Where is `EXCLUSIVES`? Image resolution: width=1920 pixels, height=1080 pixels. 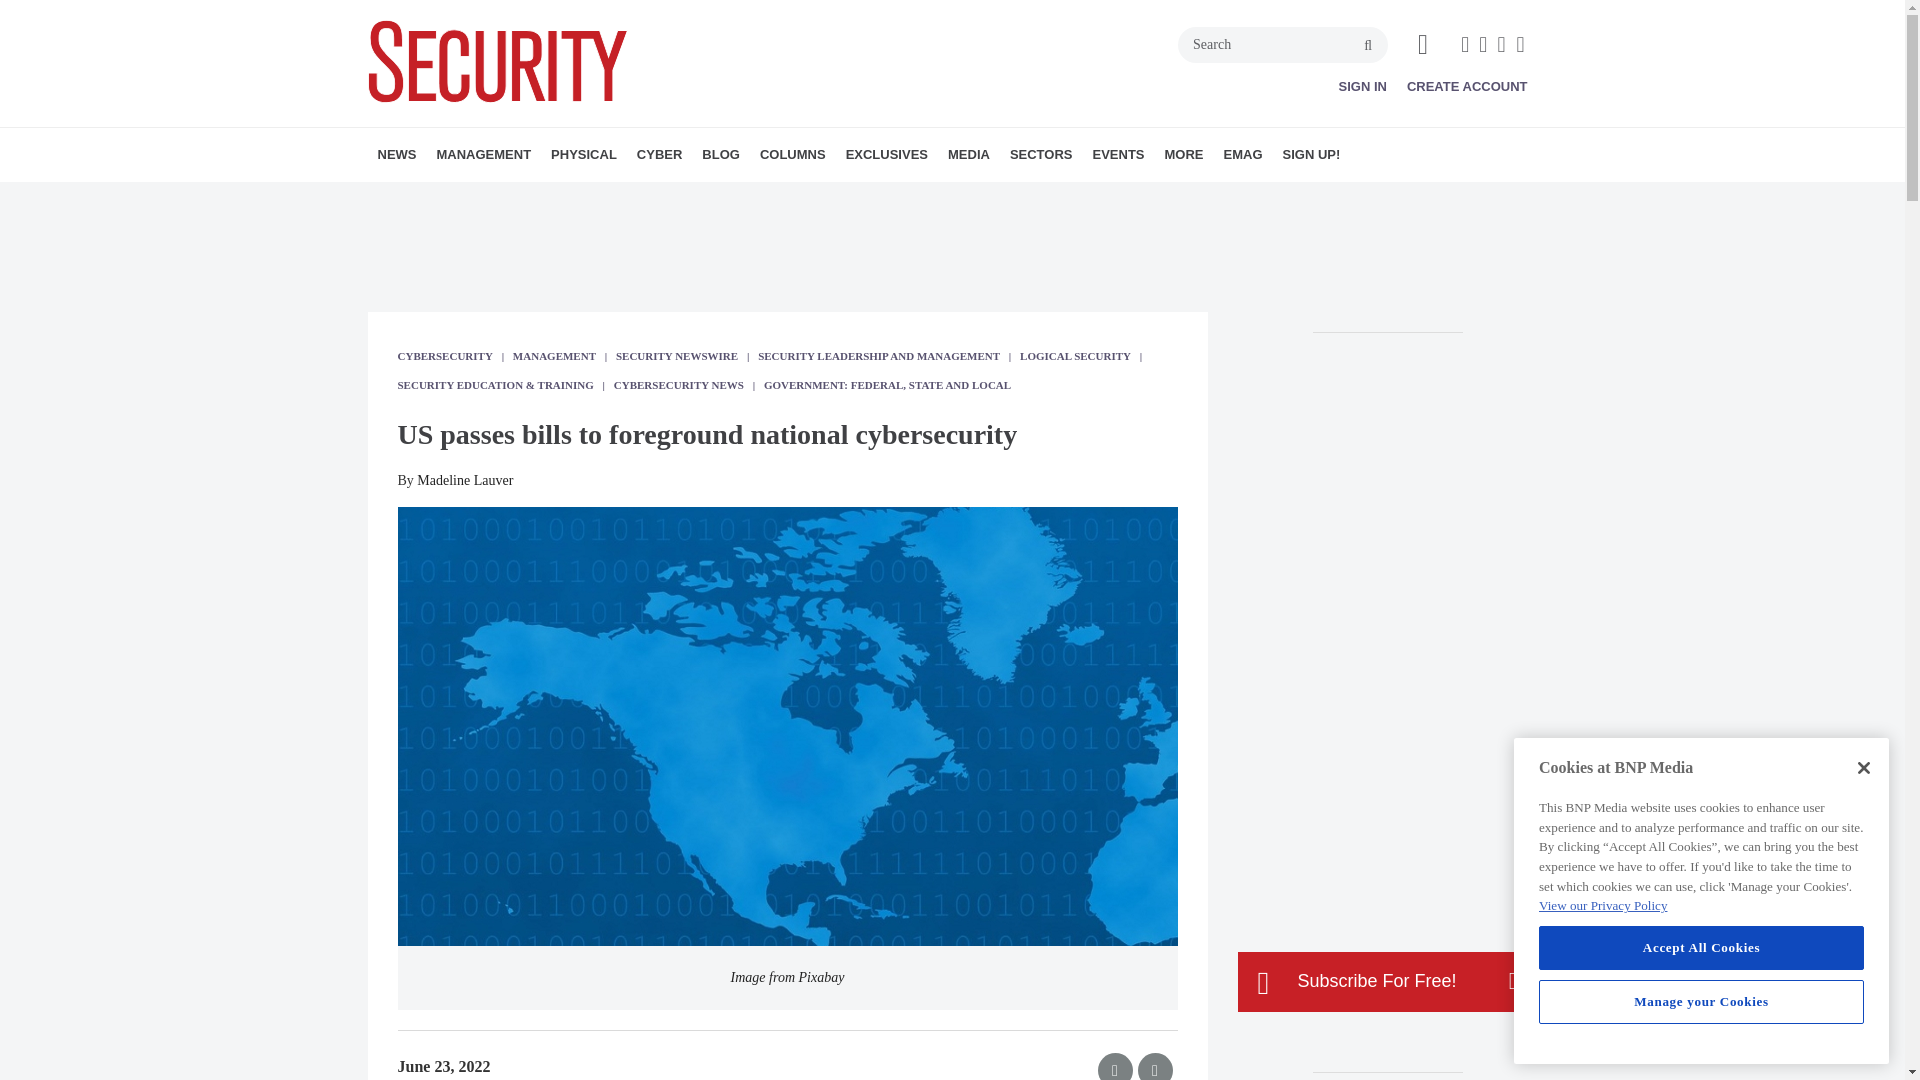
EXCLUSIVES is located at coordinates (886, 155).